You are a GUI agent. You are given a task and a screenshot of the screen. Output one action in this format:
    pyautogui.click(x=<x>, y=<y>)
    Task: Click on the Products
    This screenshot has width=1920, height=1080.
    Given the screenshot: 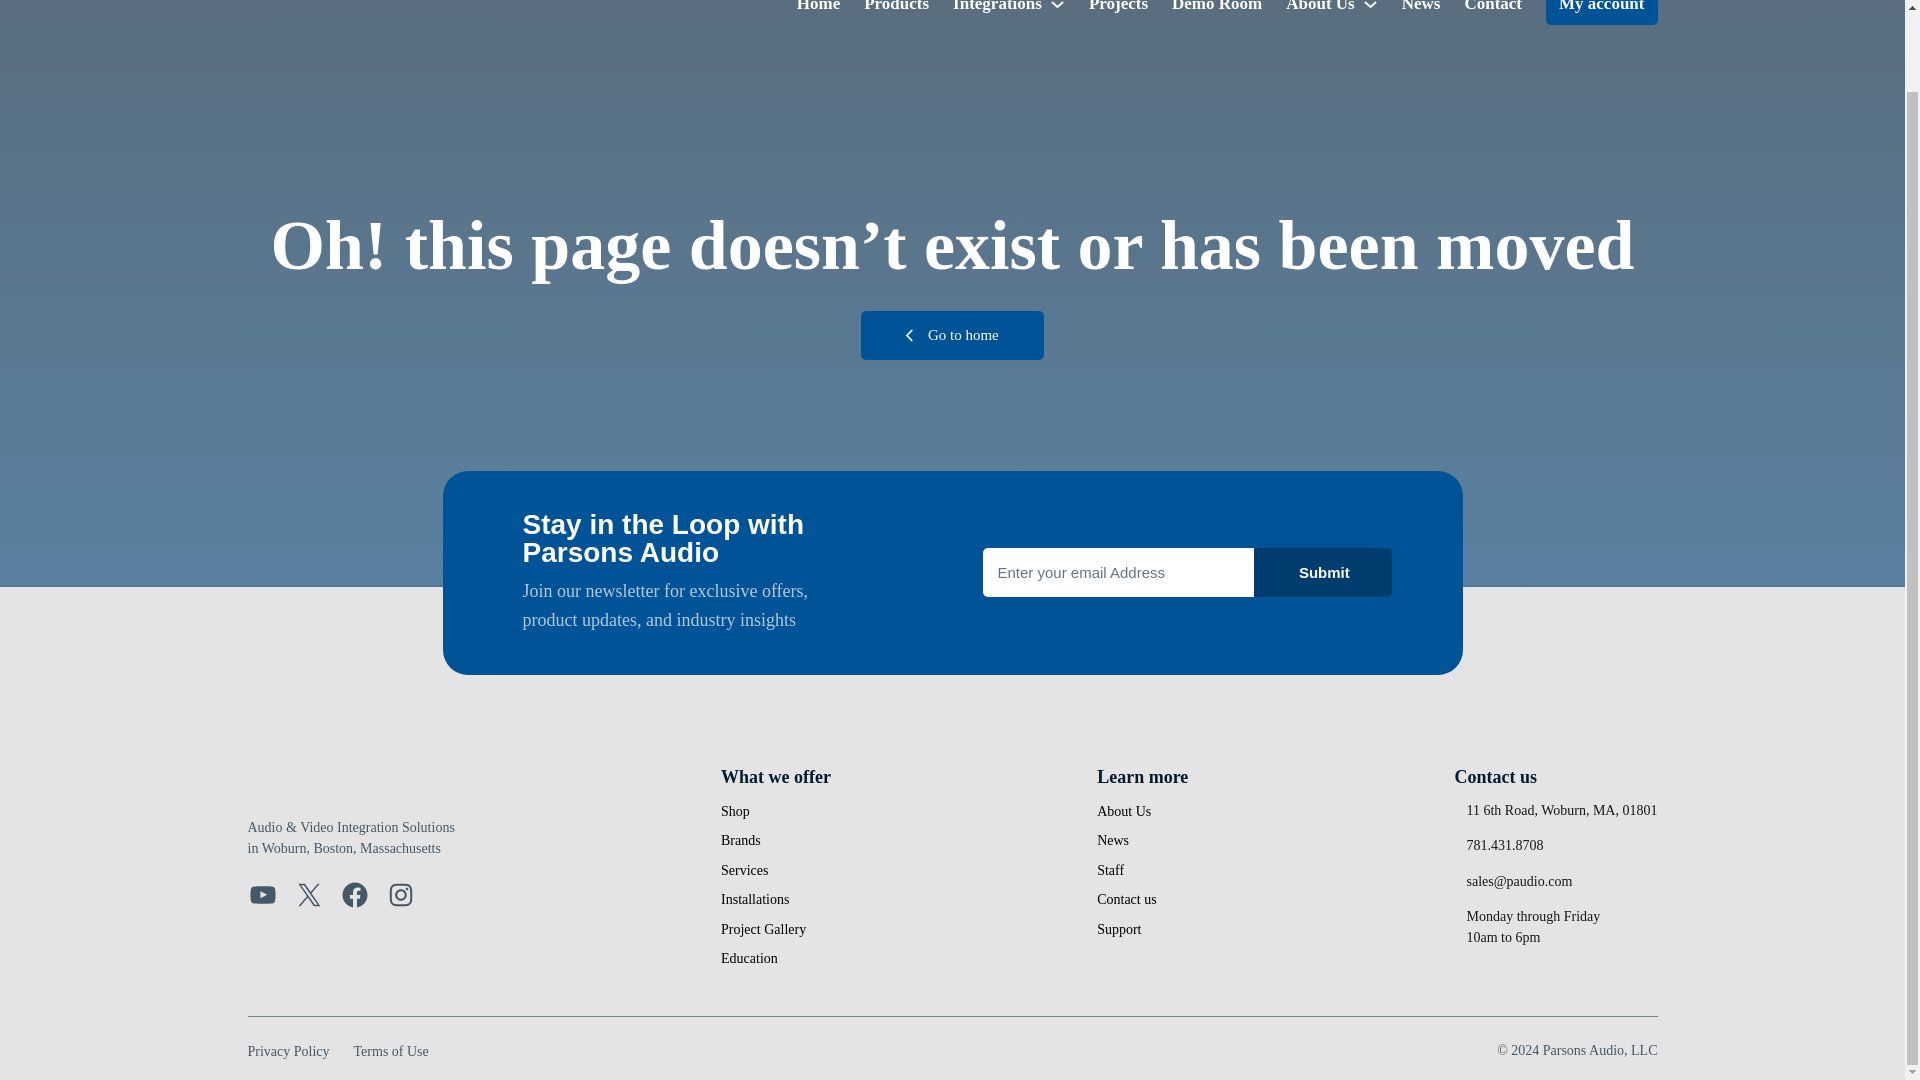 What is the action you would take?
    pyautogui.click(x=896, y=8)
    